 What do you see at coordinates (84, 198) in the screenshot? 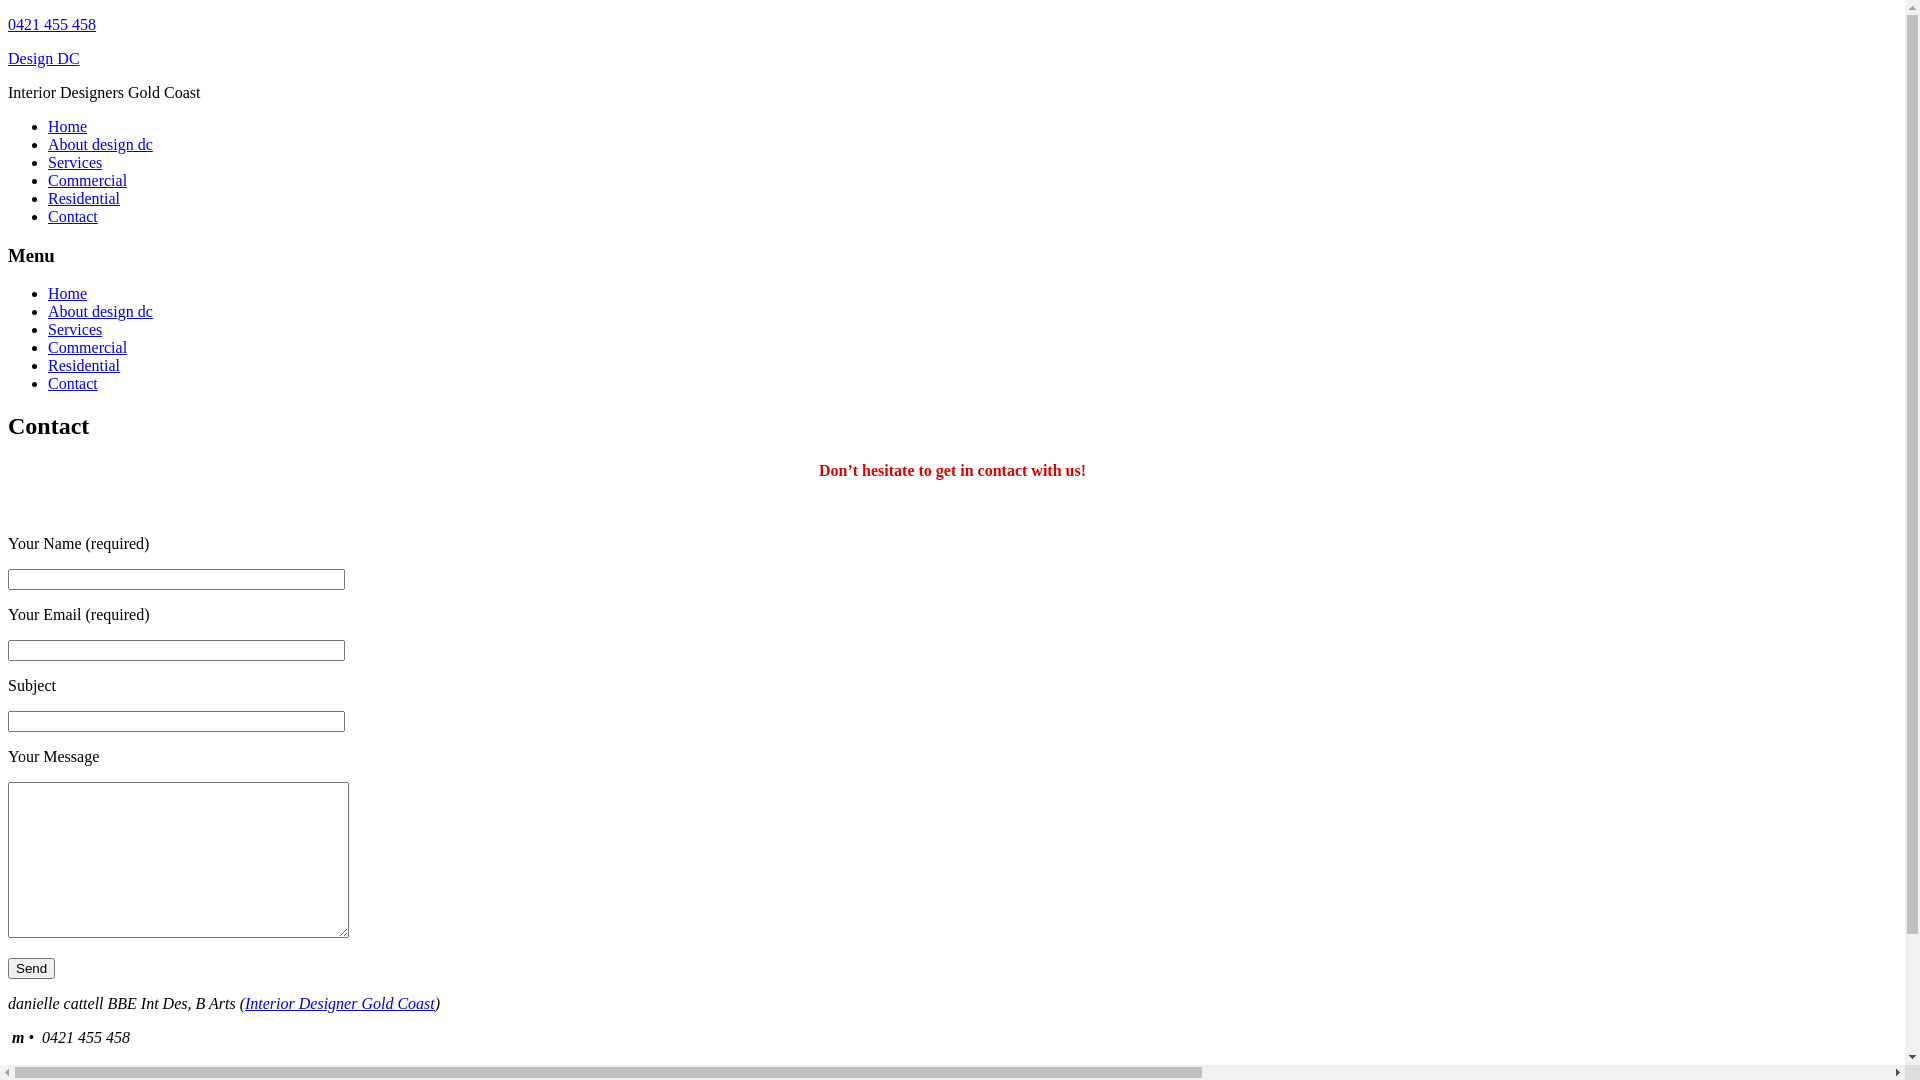
I see `Residential` at bounding box center [84, 198].